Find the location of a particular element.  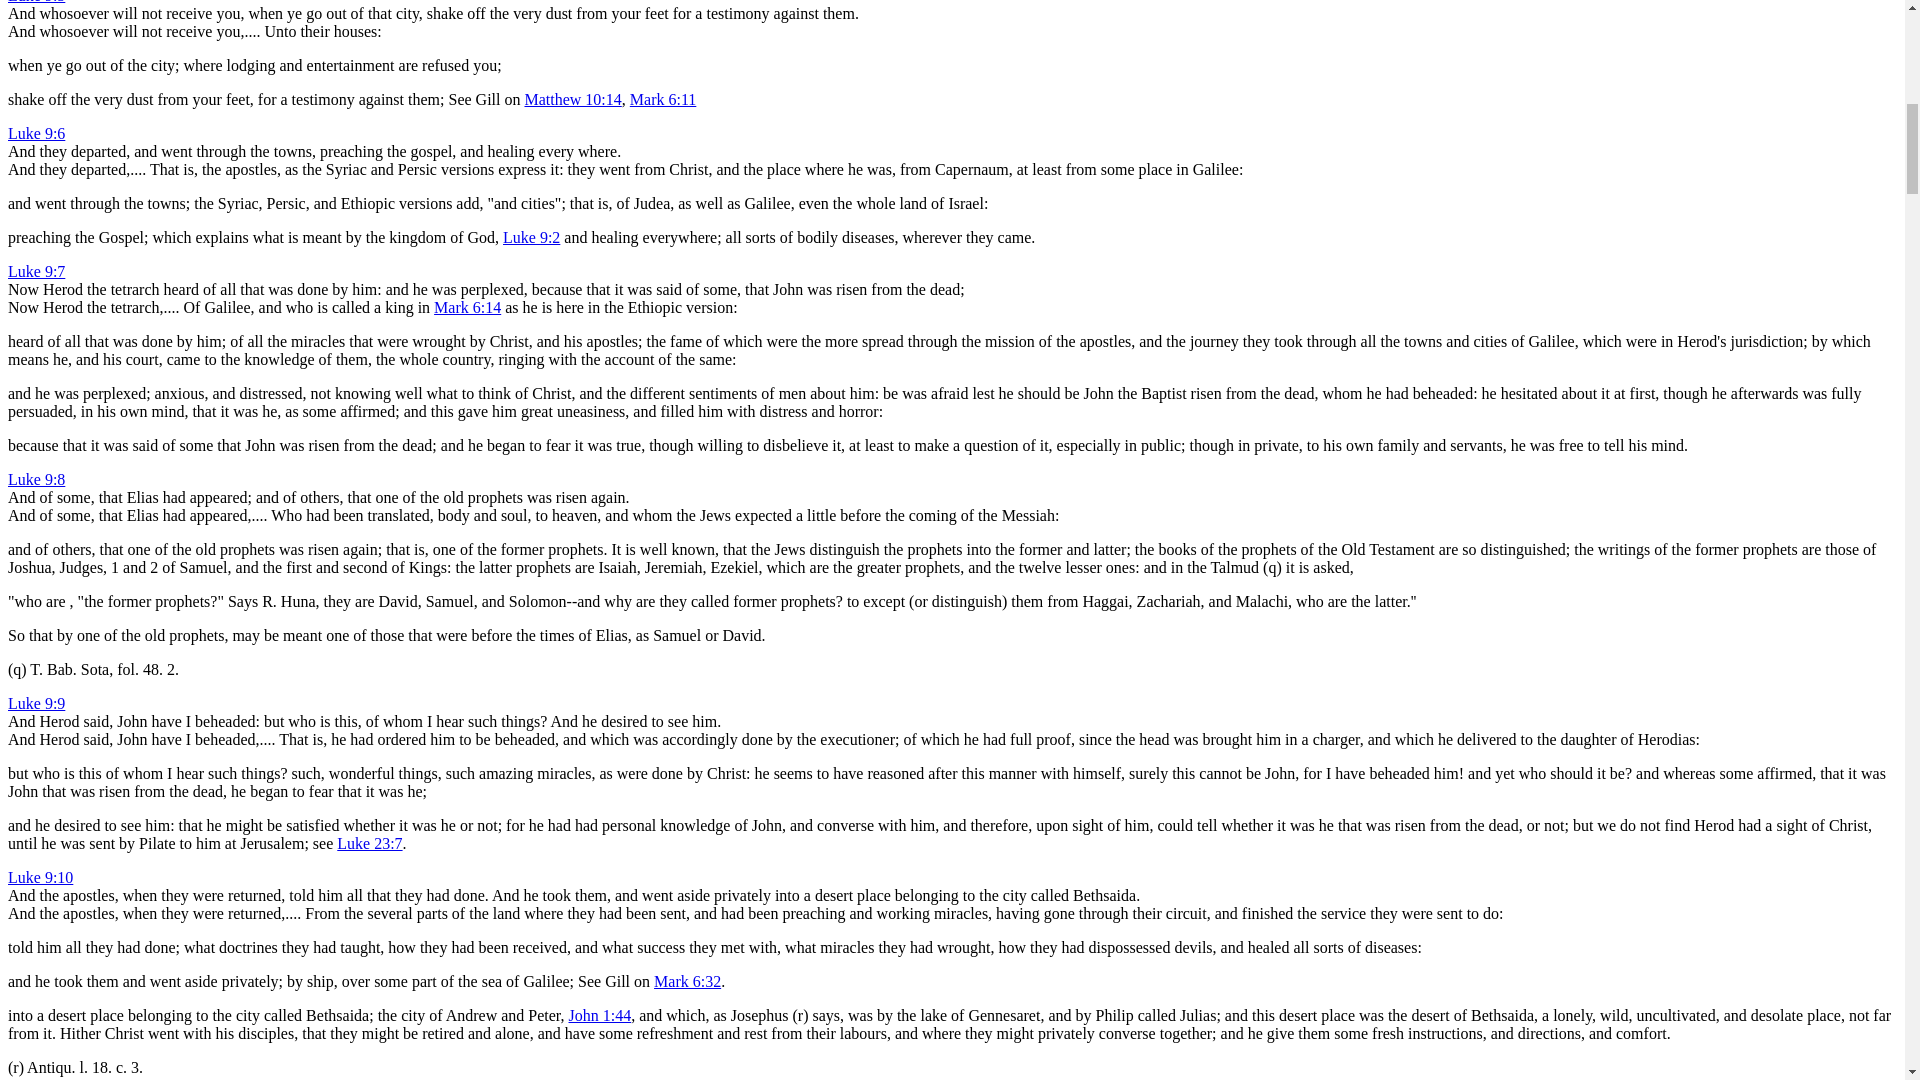

Luke 9:9 is located at coordinates (36, 703).